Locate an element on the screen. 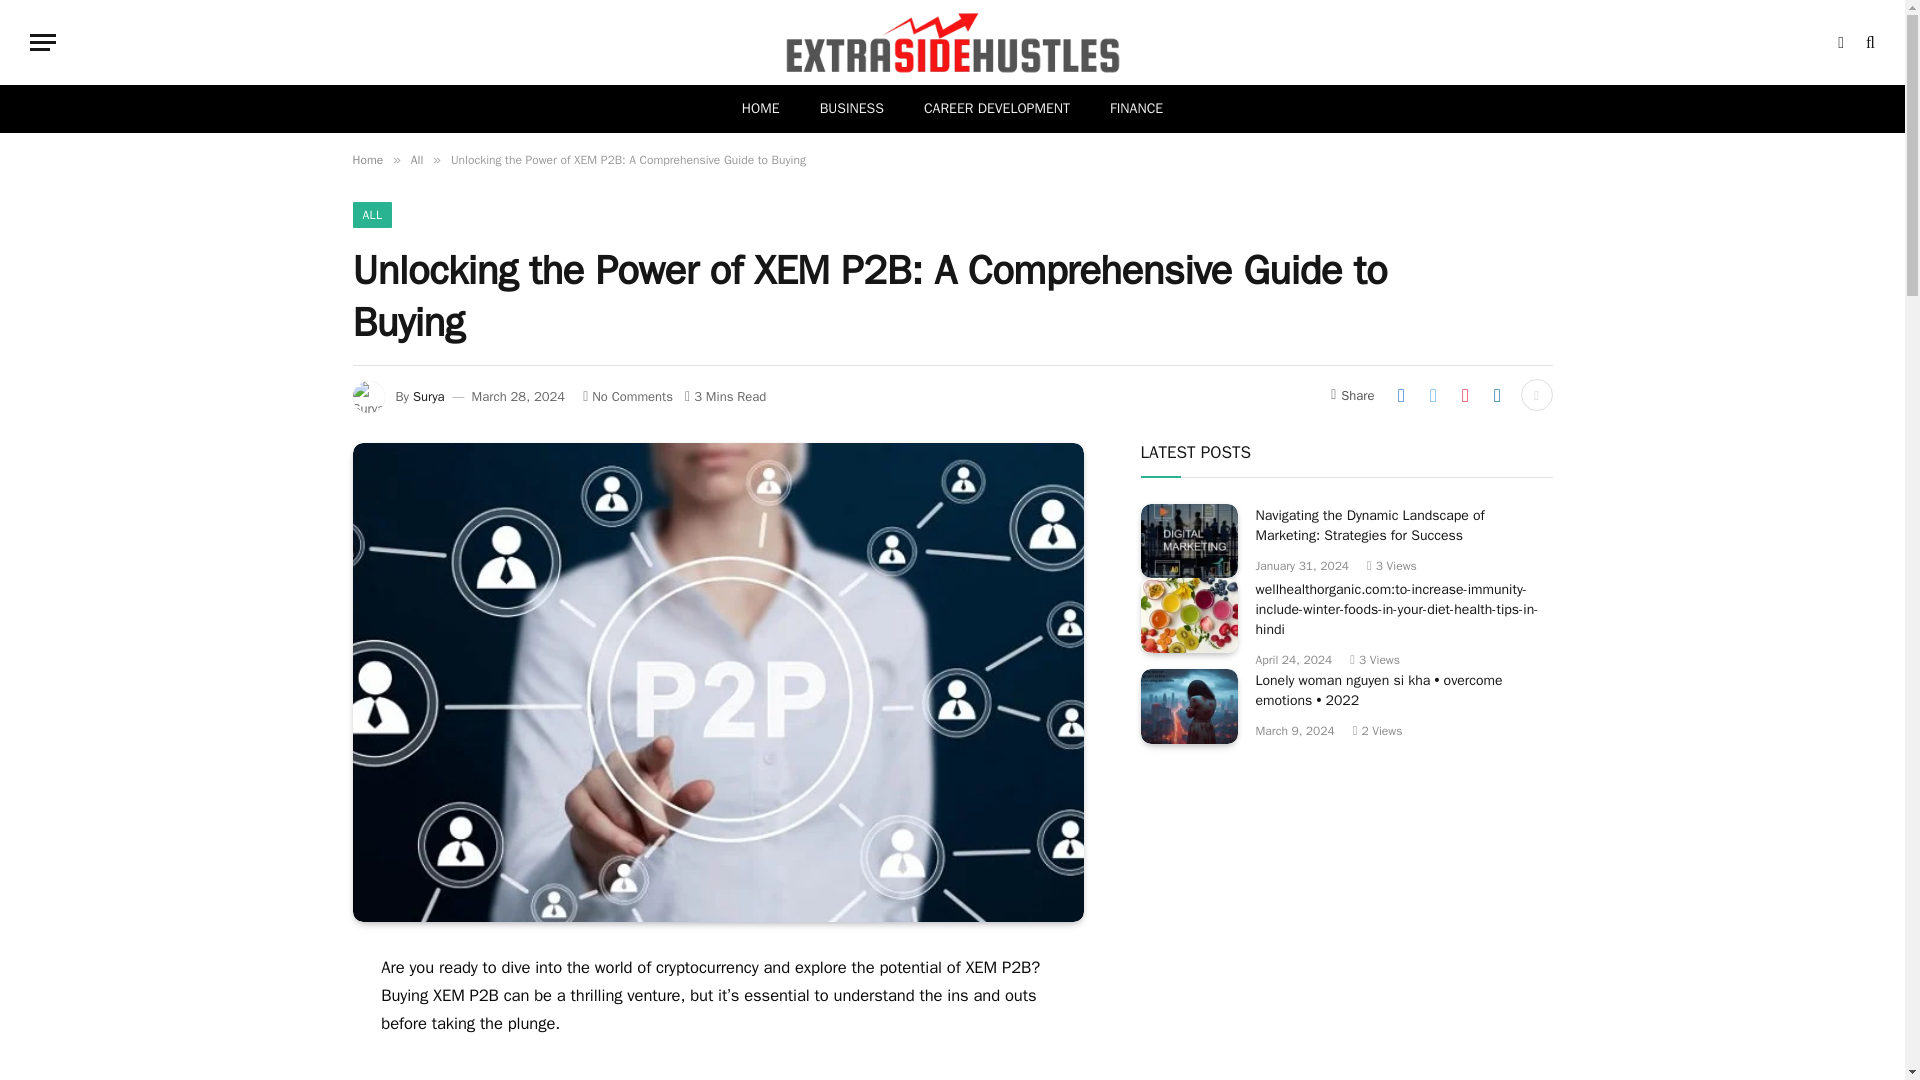 The width and height of the screenshot is (1920, 1080). No Comments is located at coordinates (628, 396).